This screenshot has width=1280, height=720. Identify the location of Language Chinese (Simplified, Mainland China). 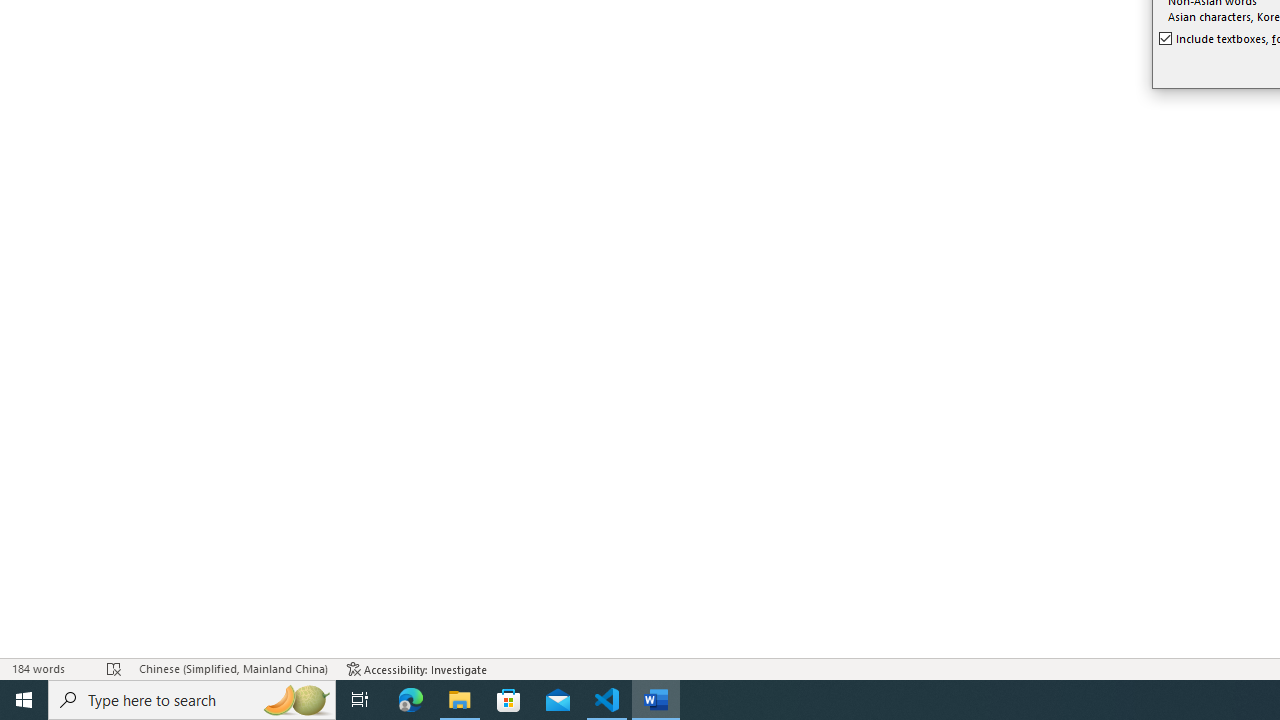
(232, 668).